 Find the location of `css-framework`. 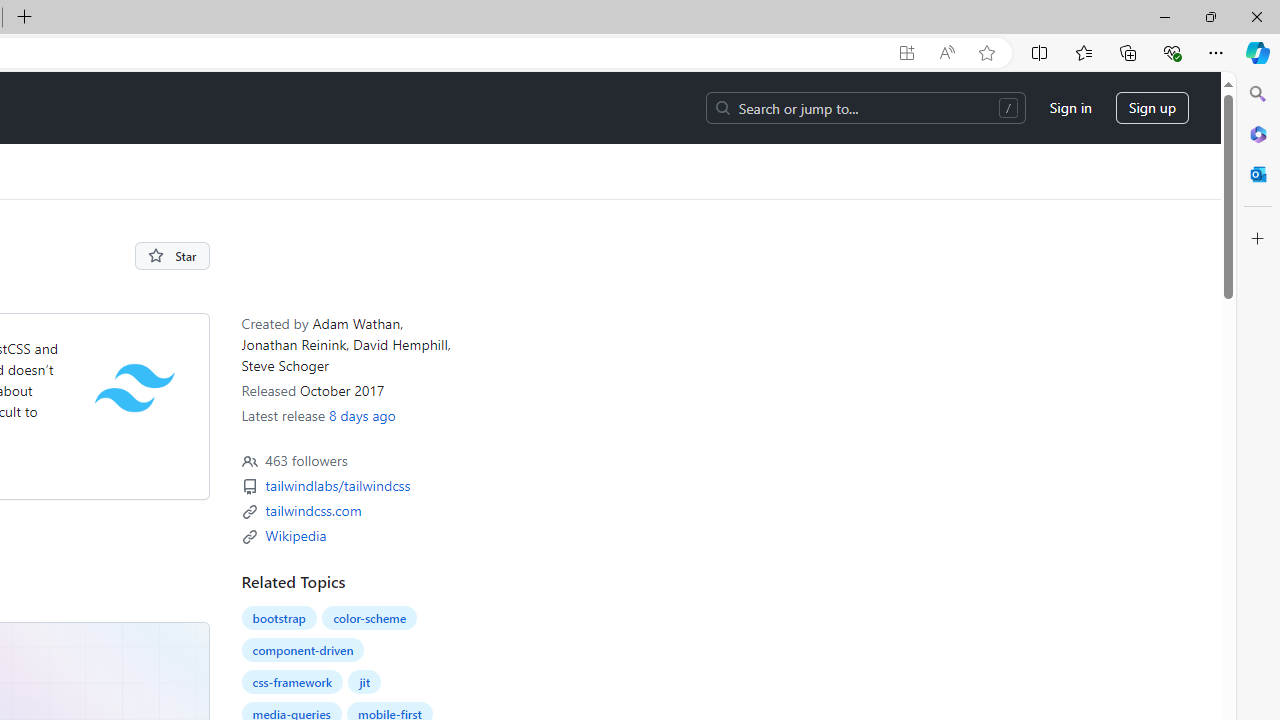

css-framework is located at coordinates (292, 682).